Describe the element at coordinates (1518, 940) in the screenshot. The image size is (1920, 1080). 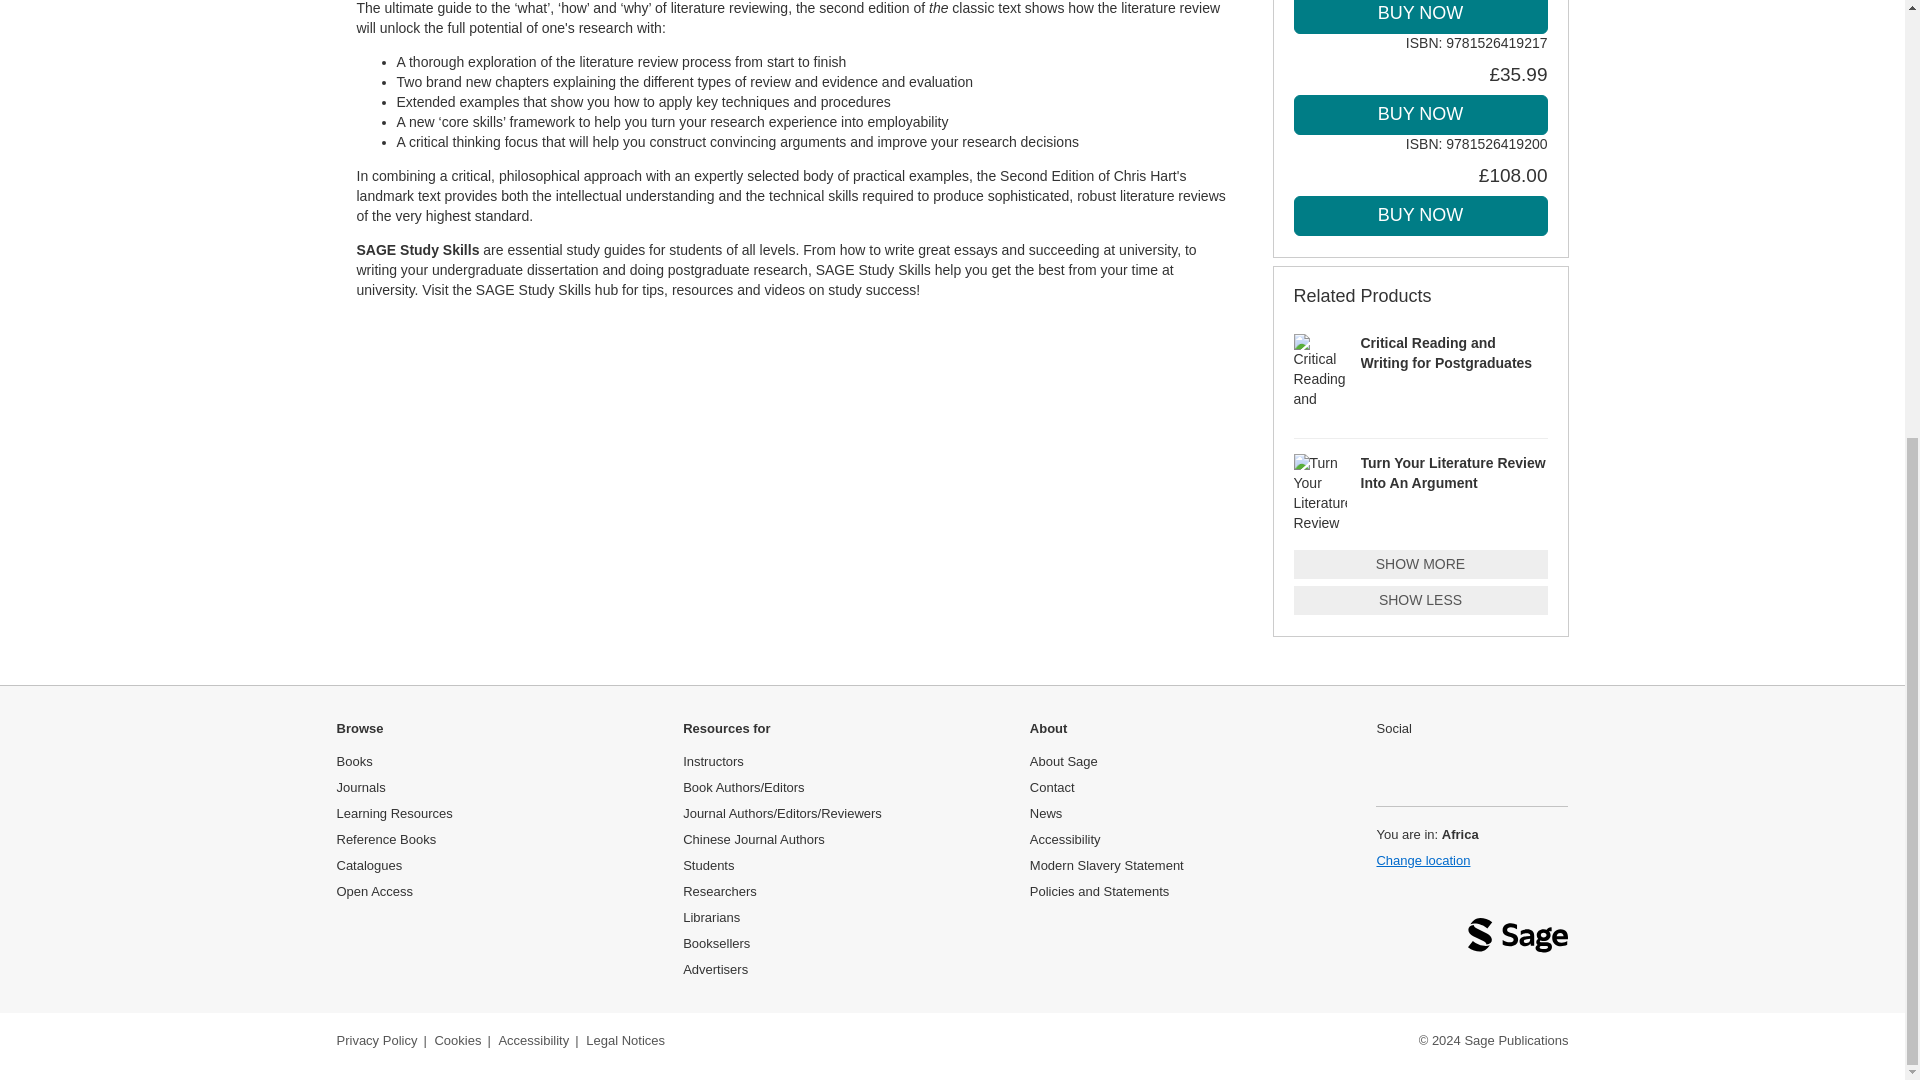
I see `Sage logo: link back to homepage` at that location.